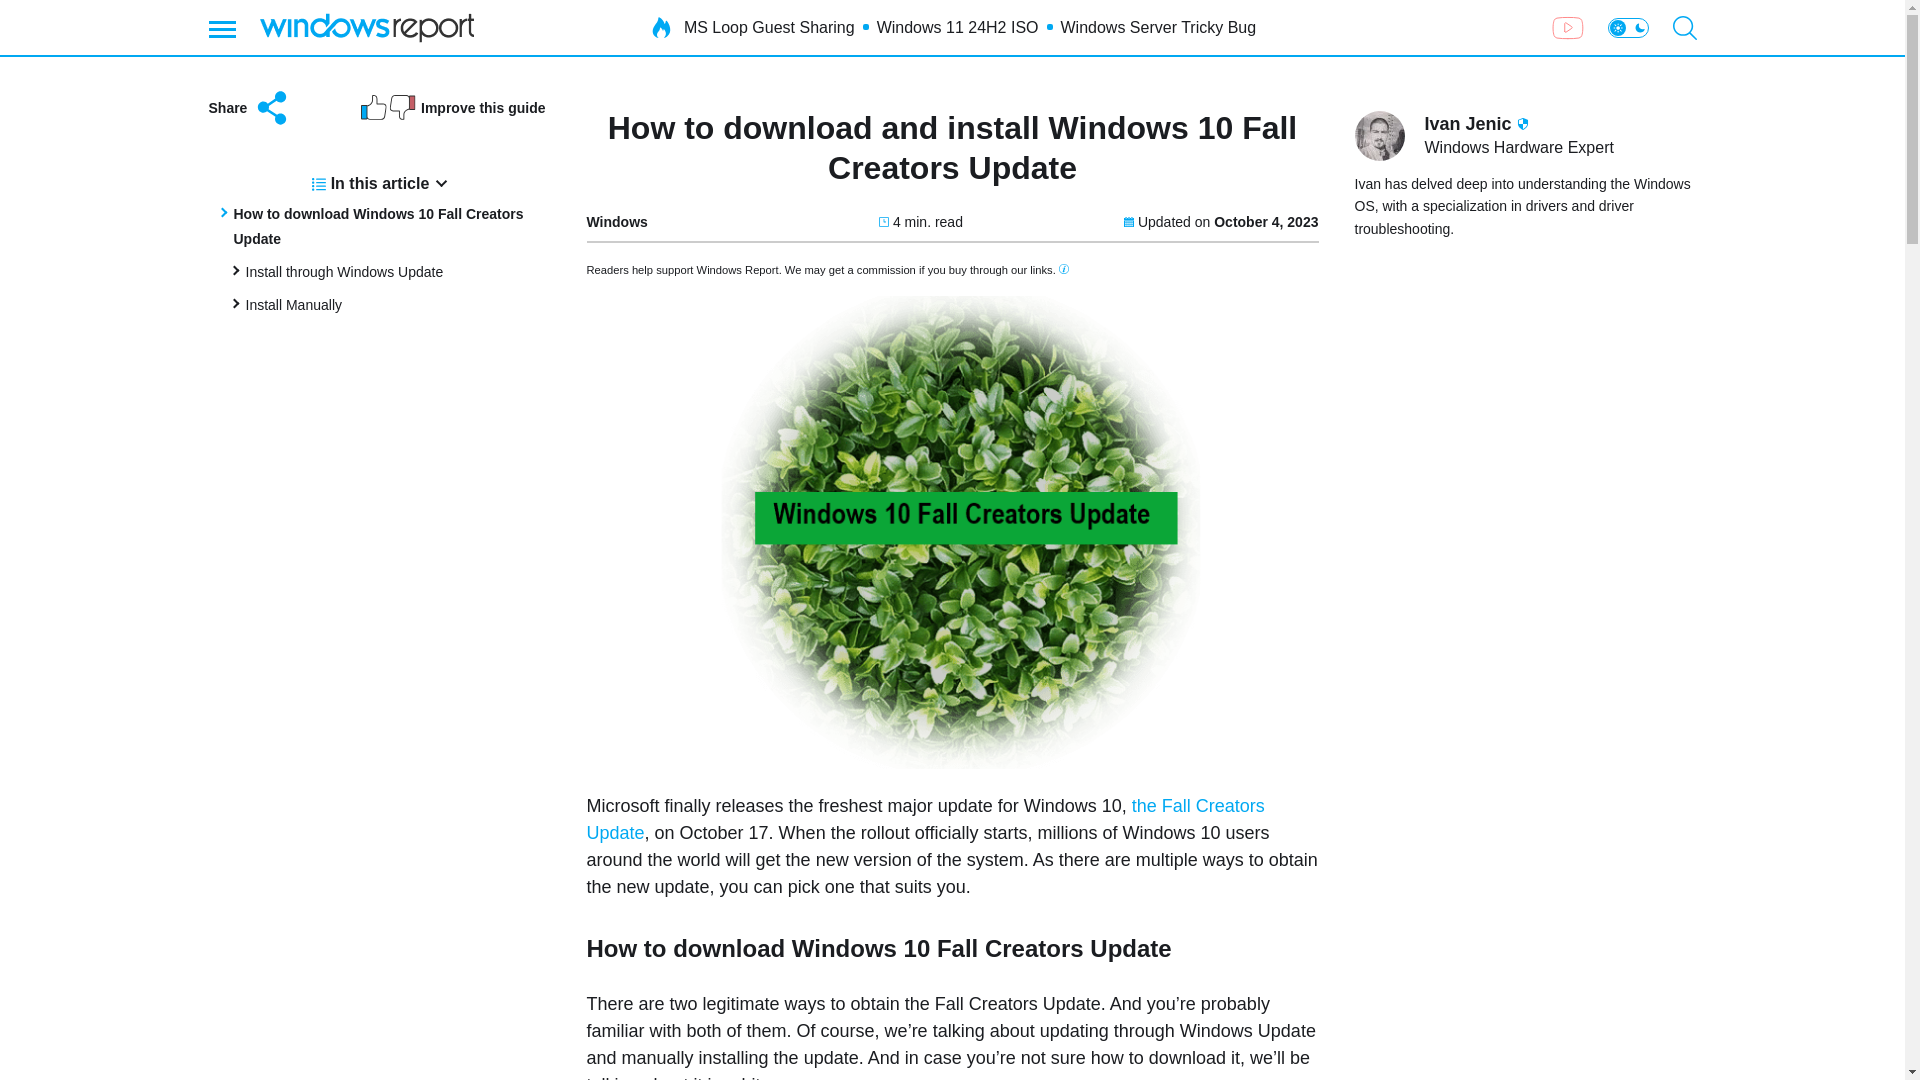 This screenshot has height=1080, width=1920. I want to click on Open search bar, so click(1684, 28).